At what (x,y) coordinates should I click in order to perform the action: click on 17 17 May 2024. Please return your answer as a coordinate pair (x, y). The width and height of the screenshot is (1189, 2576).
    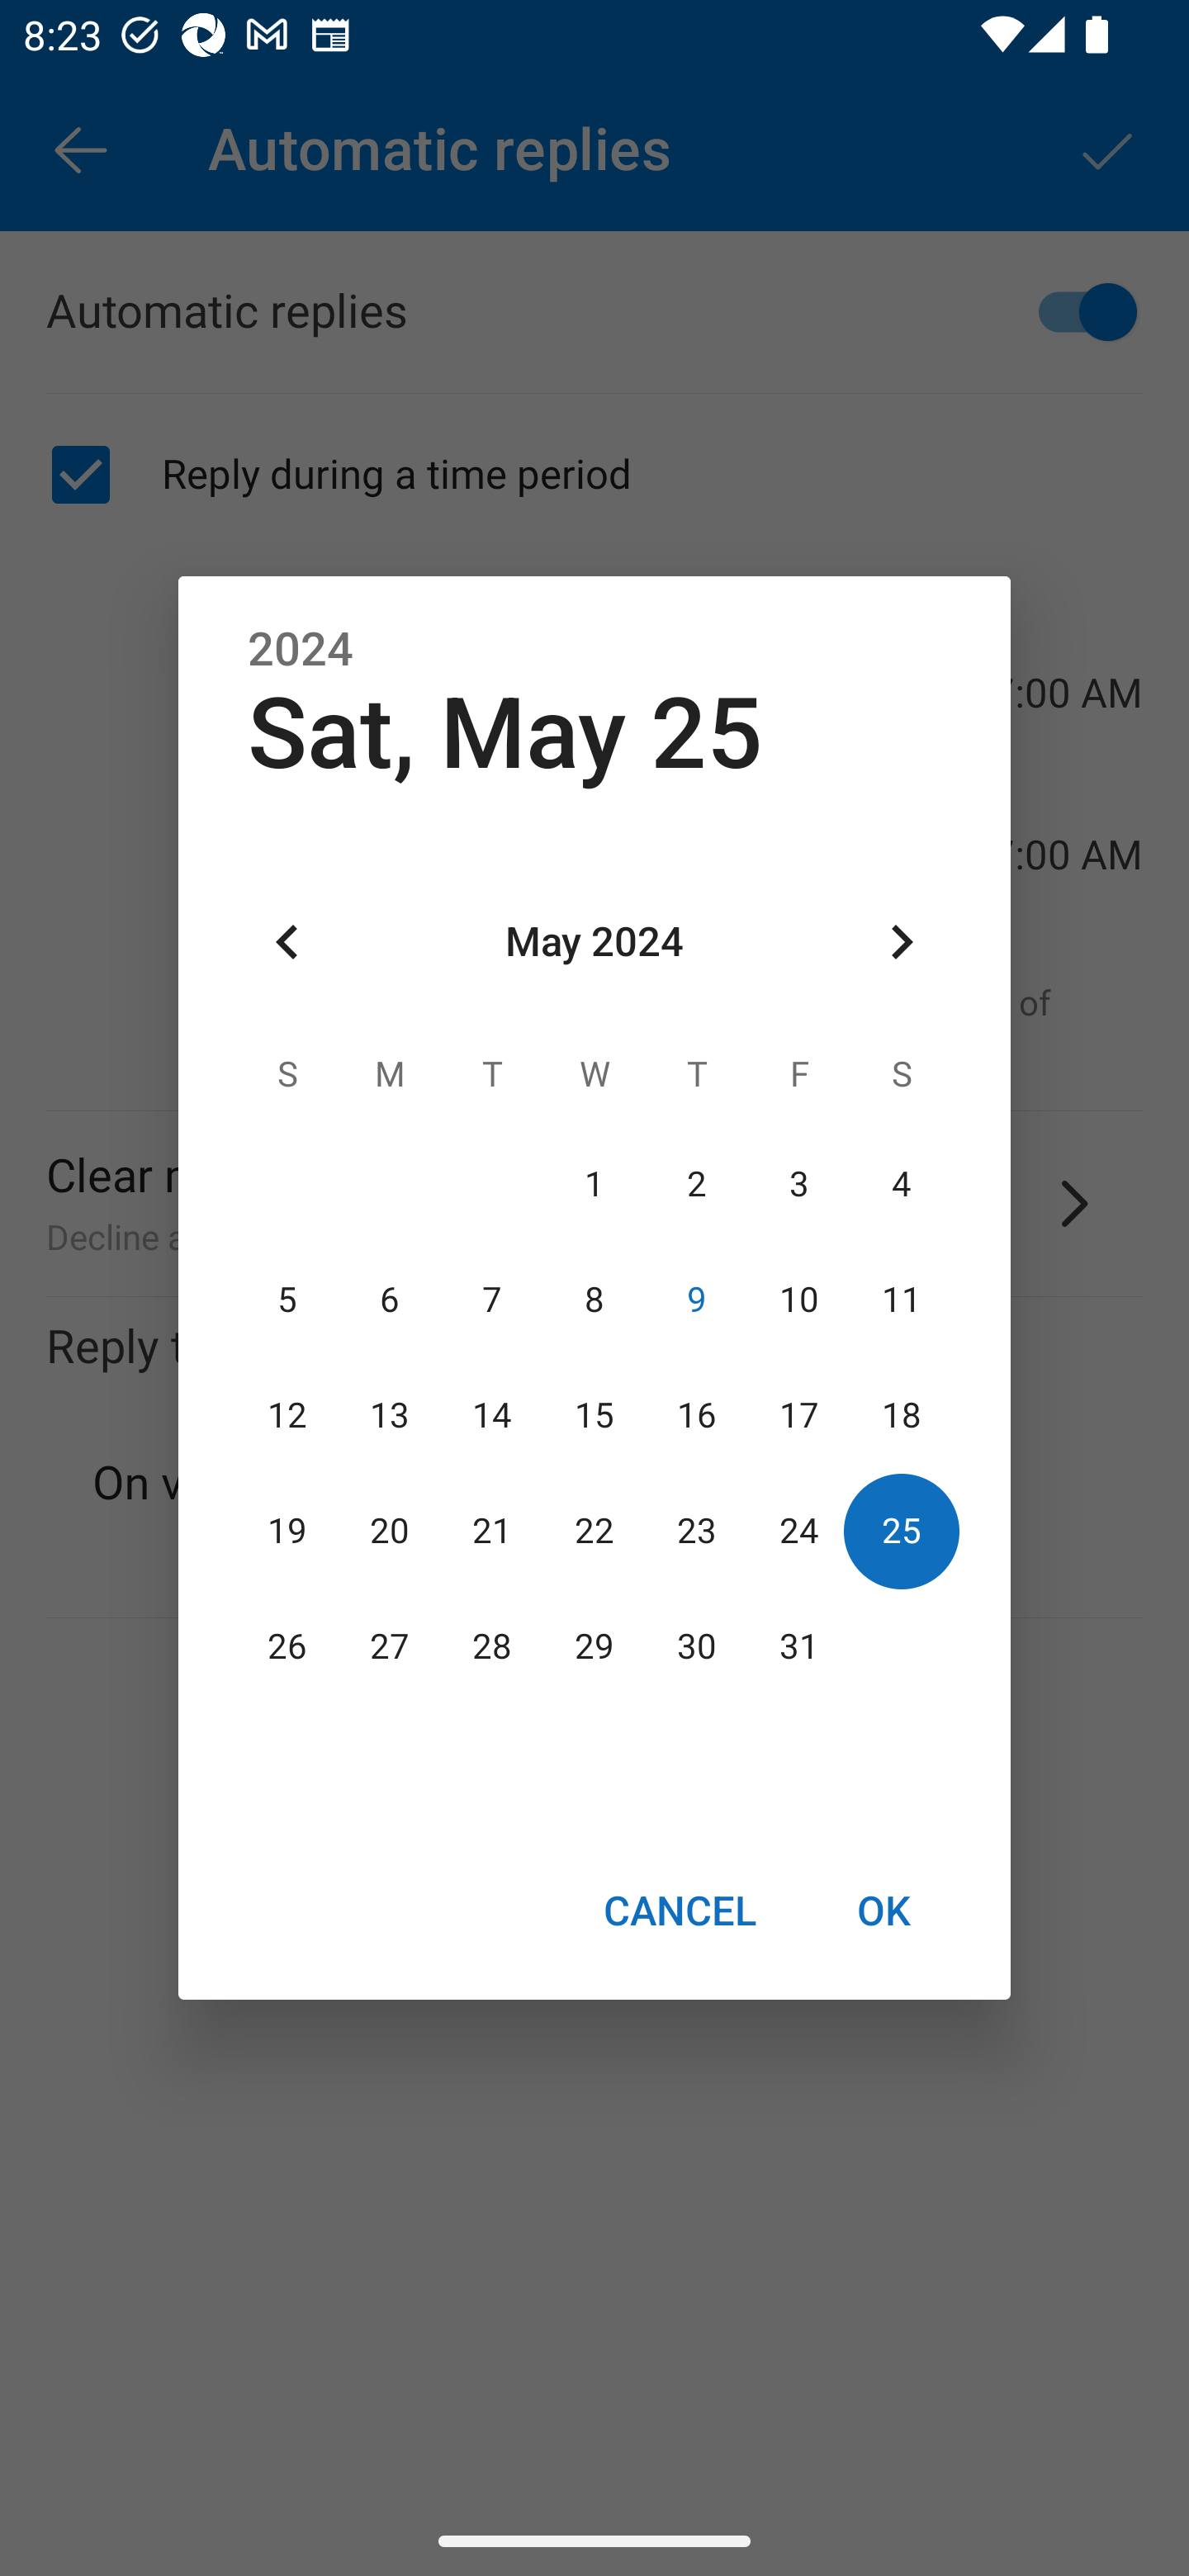
    Looking at the image, I should click on (798, 1415).